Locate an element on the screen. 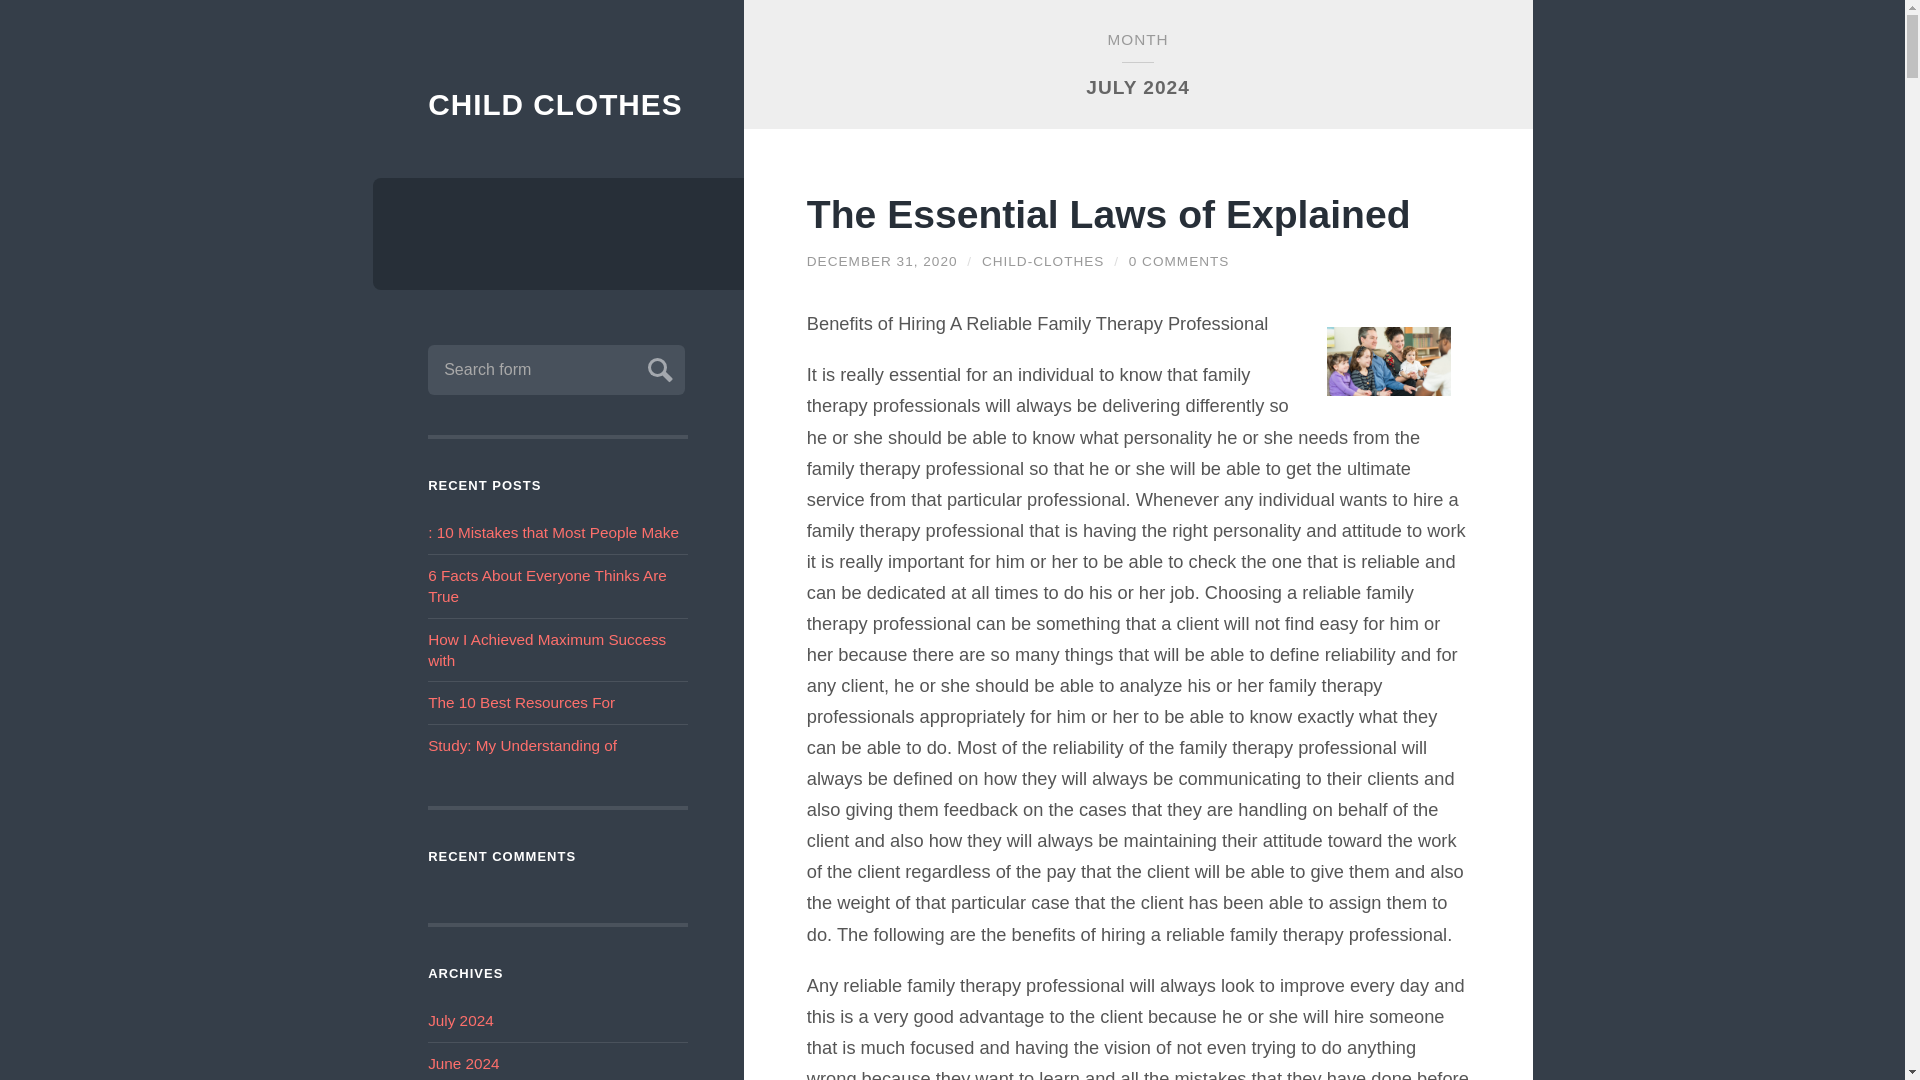  Submit is located at coordinates (657, 366).